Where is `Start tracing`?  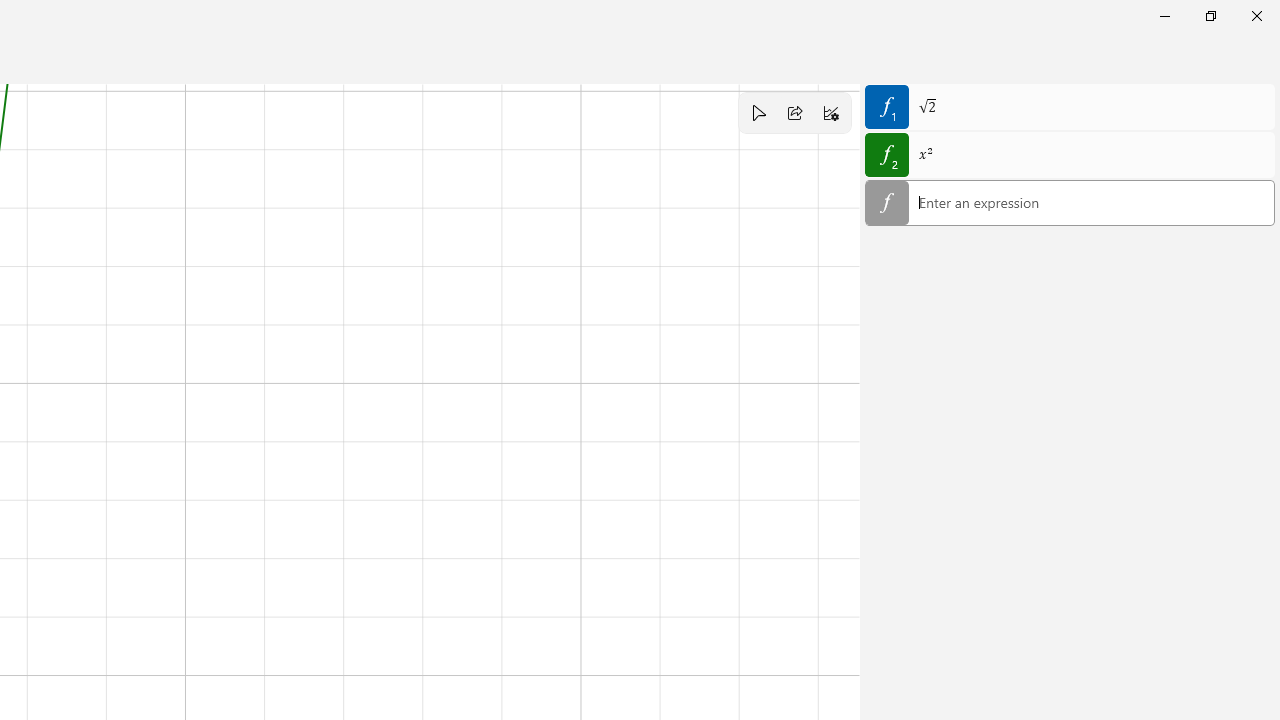
Start tracing is located at coordinates (758, 112).